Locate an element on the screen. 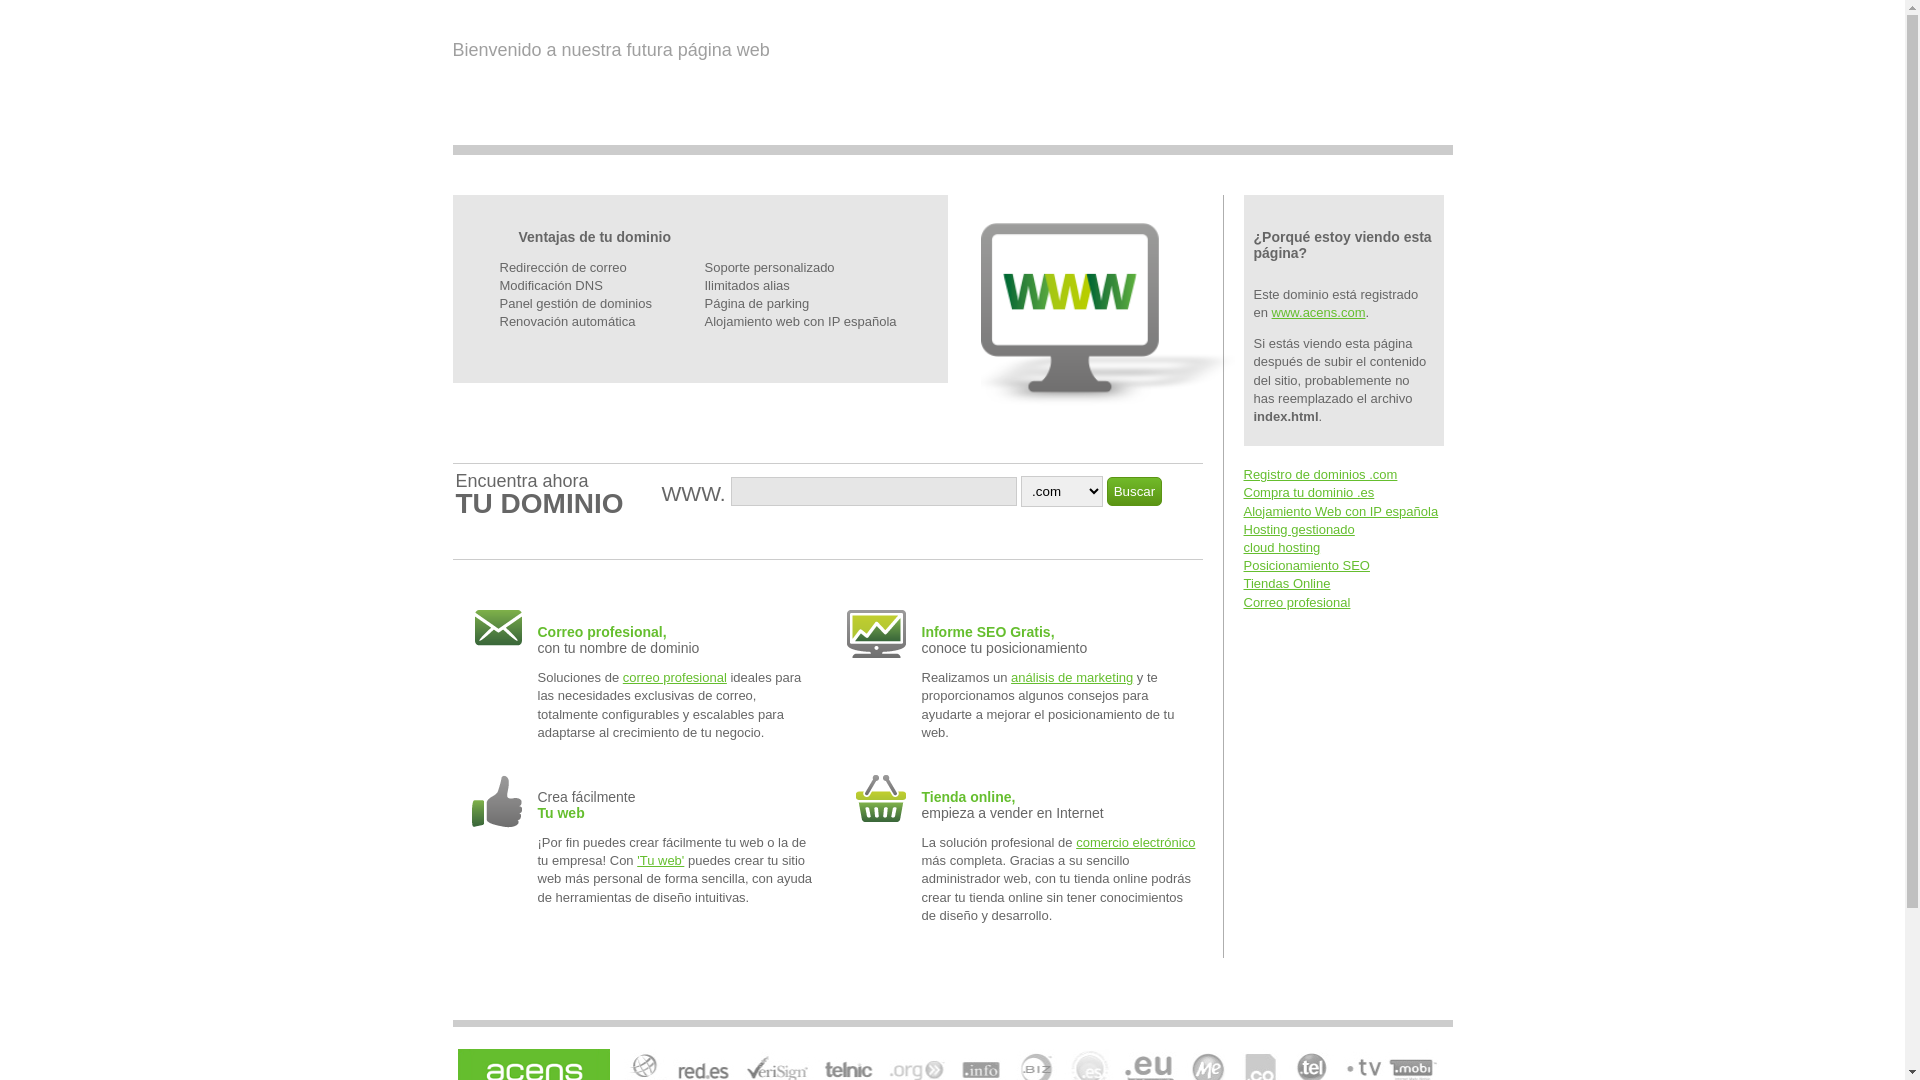  correo profesional is located at coordinates (675, 678).